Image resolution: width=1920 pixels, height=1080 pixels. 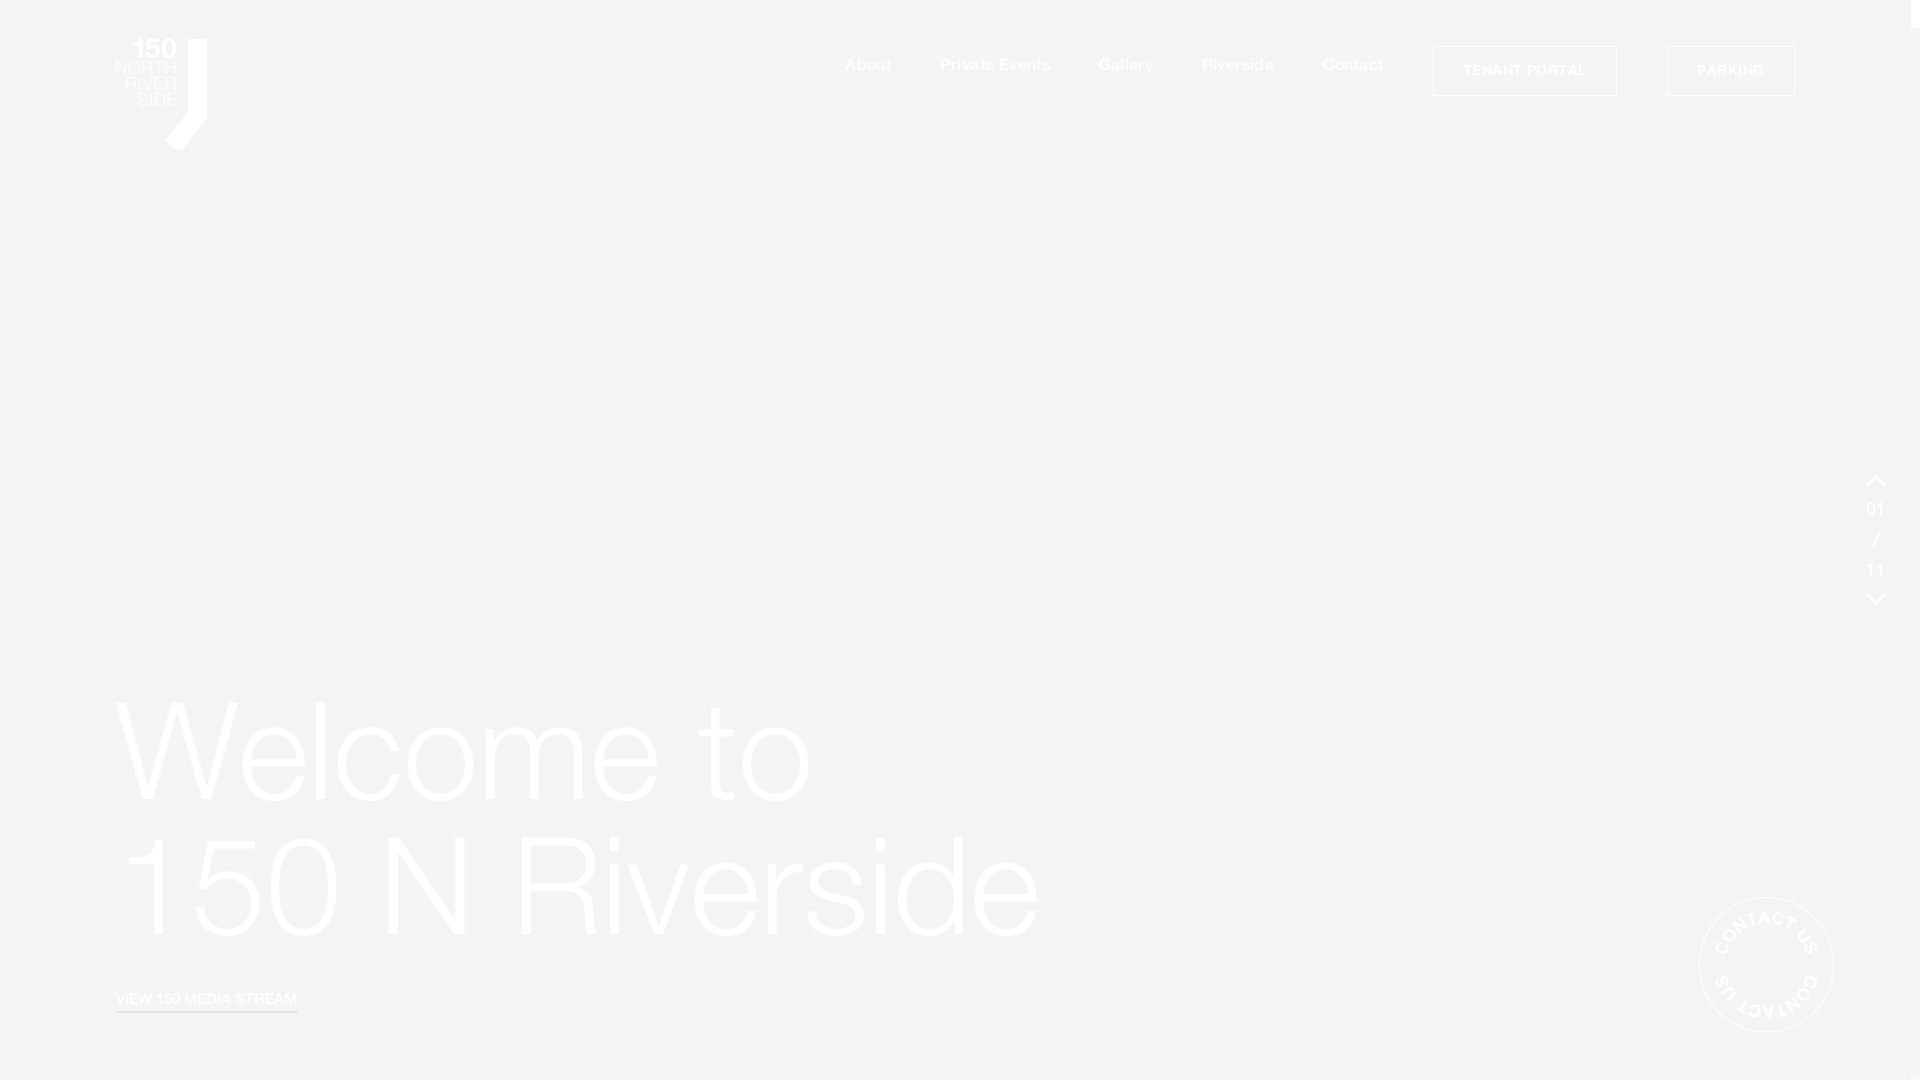 I want to click on About, so click(x=868, y=65).